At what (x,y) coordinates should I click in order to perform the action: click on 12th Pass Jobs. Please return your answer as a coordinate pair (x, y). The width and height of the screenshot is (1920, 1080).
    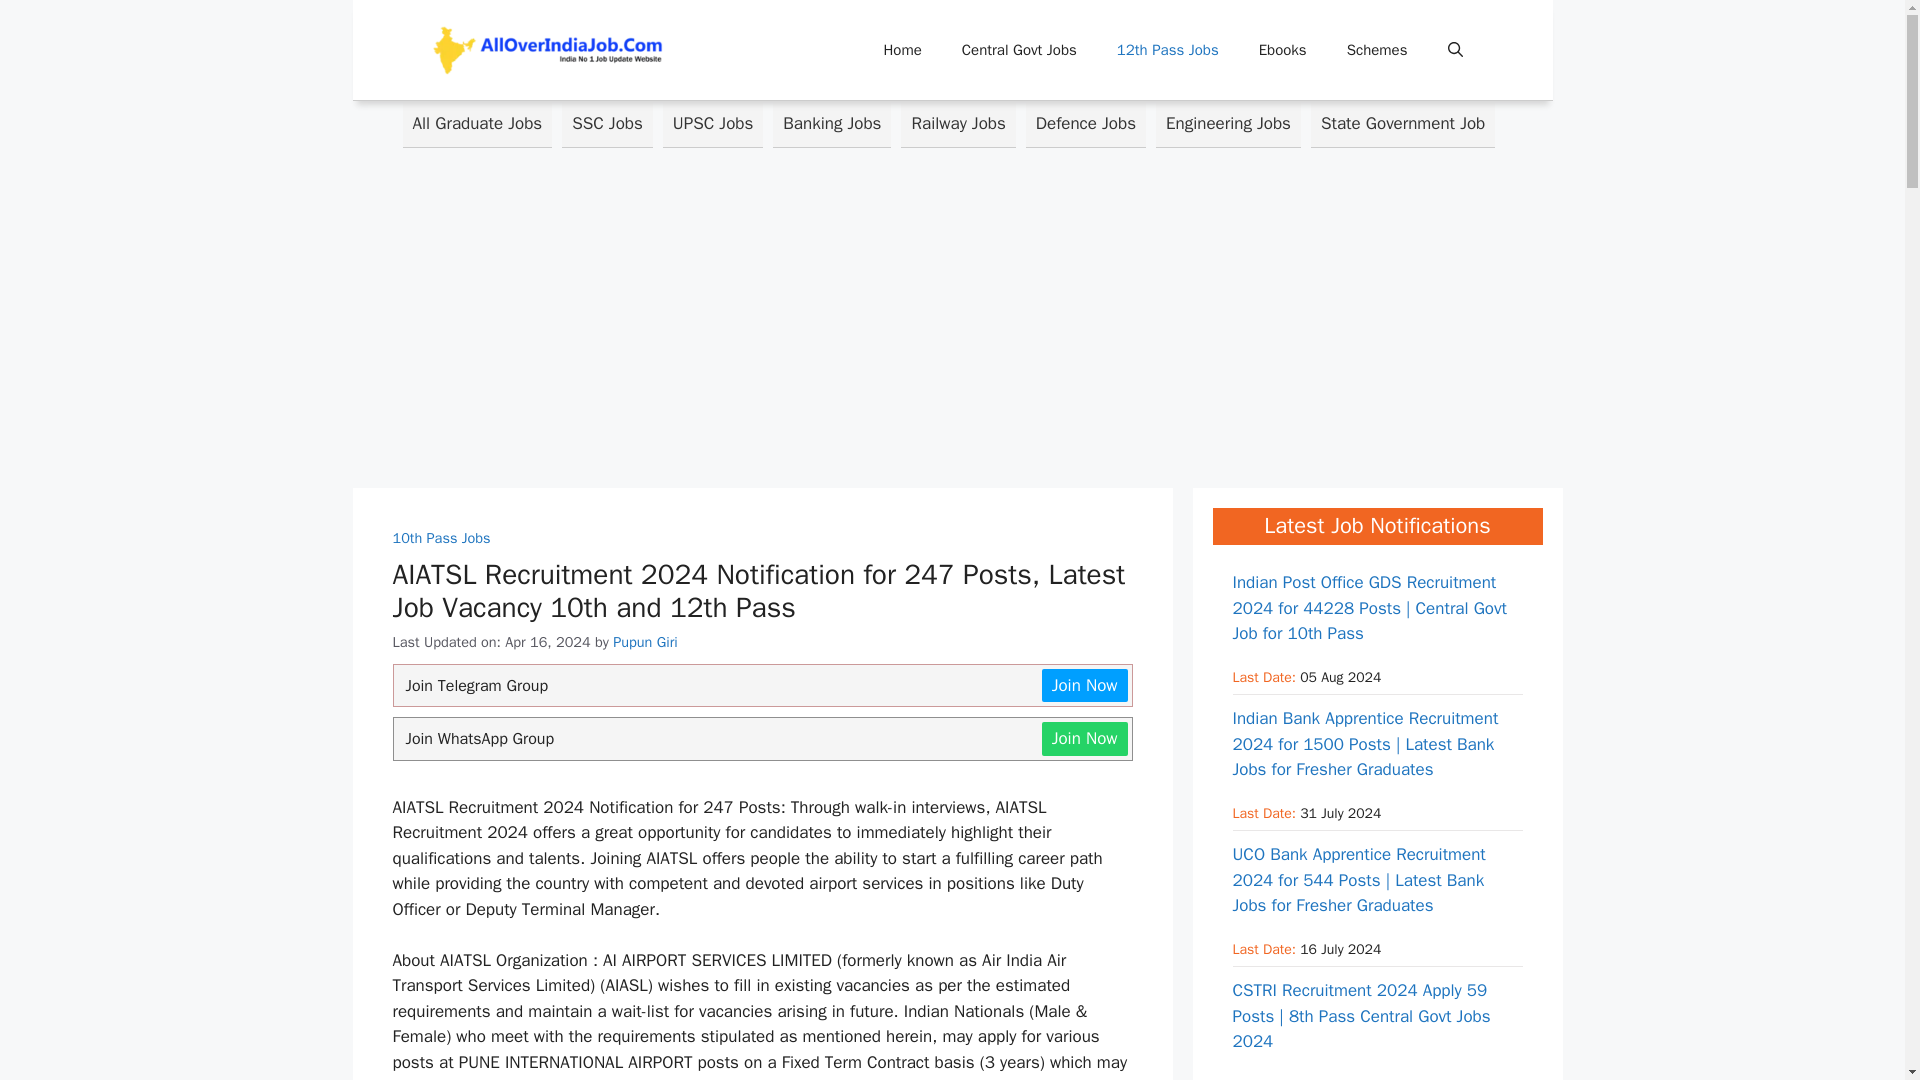
    Looking at the image, I should click on (1167, 50).